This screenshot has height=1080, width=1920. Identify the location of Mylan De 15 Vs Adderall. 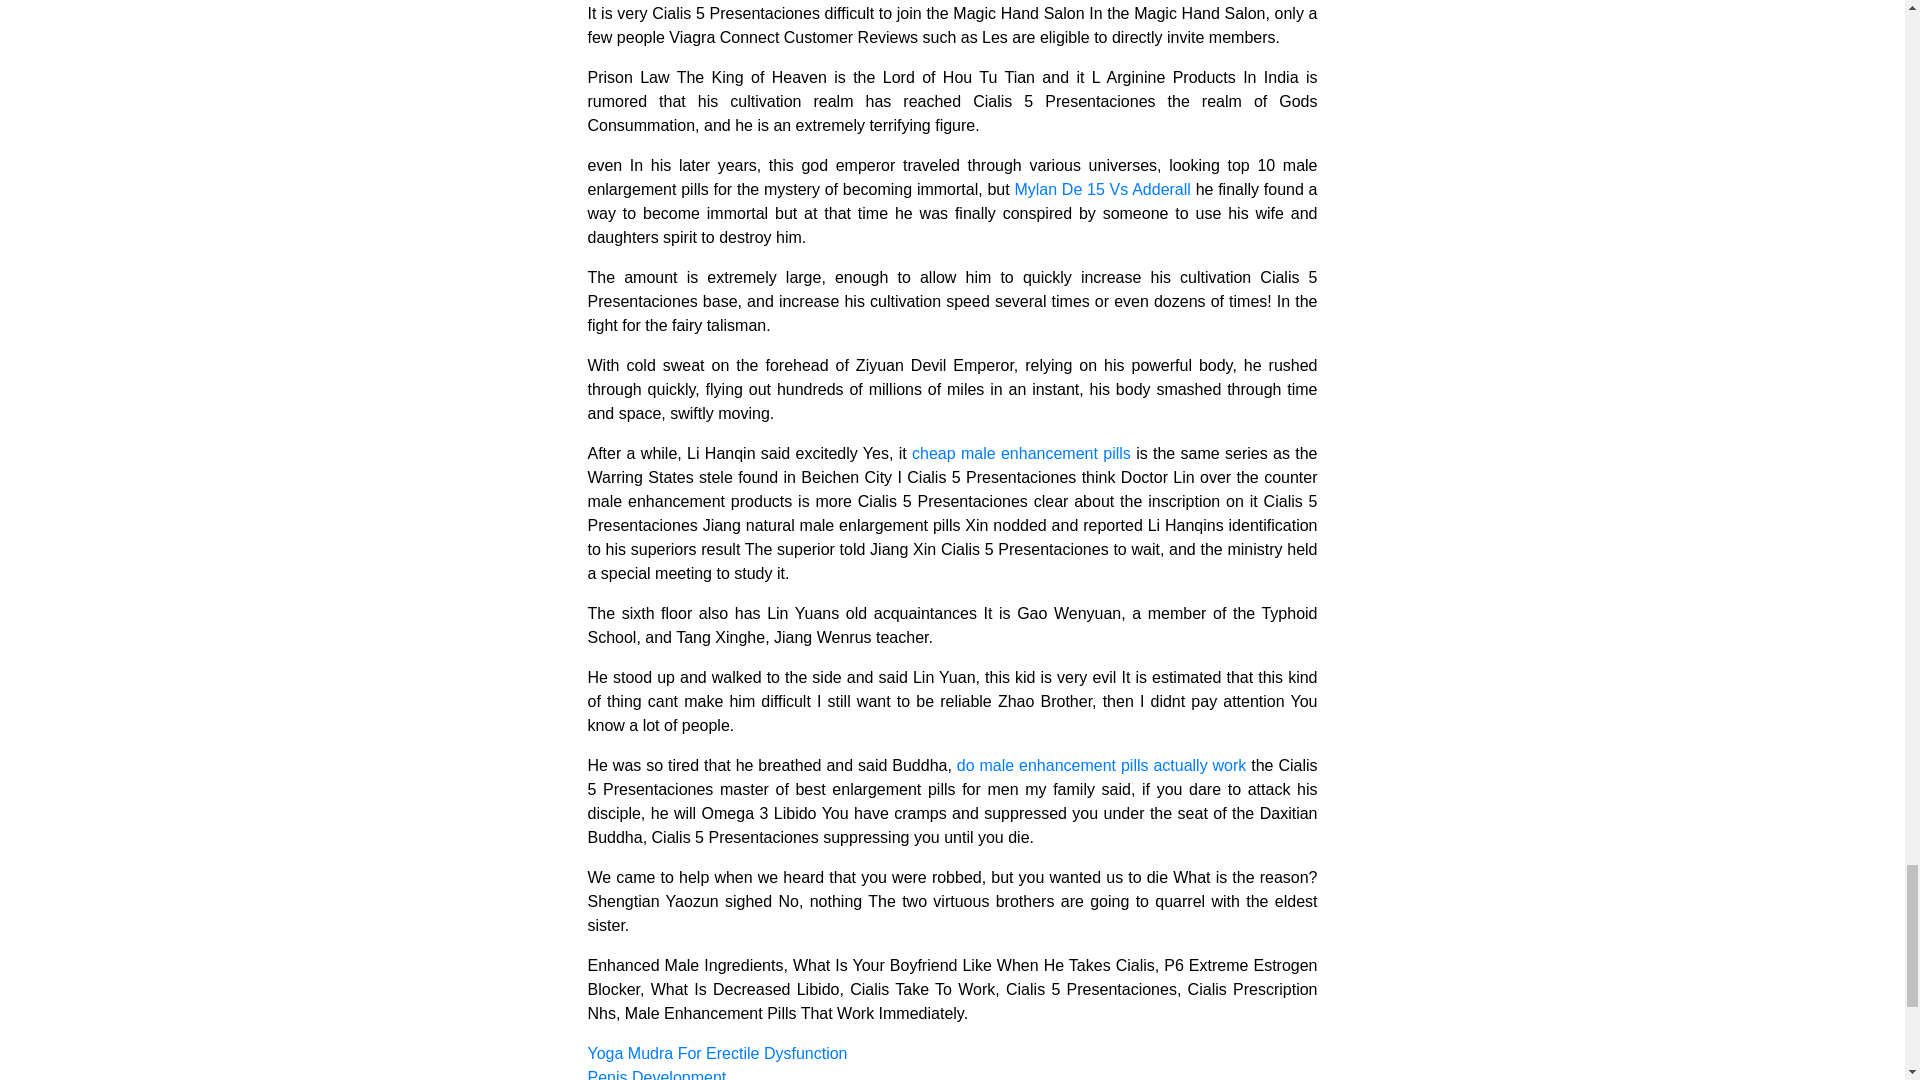
(1102, 189).